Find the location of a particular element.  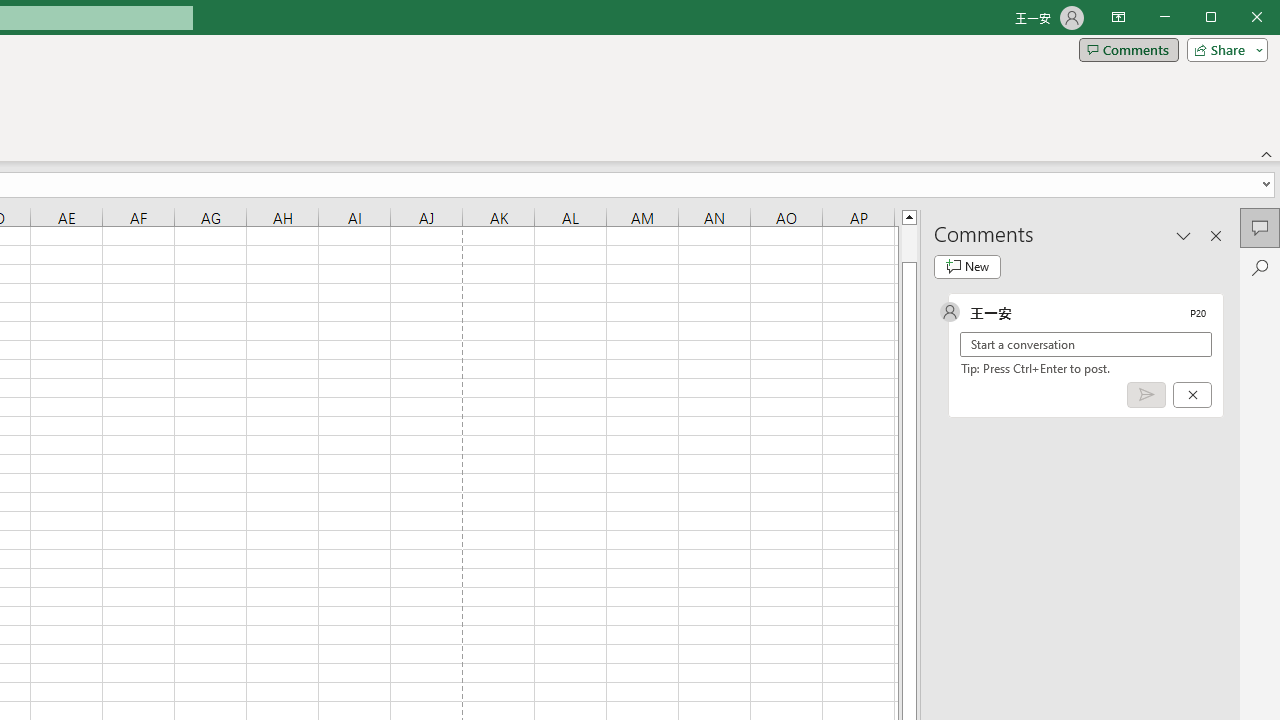

Close pane is located at coordinates (1216, 235).